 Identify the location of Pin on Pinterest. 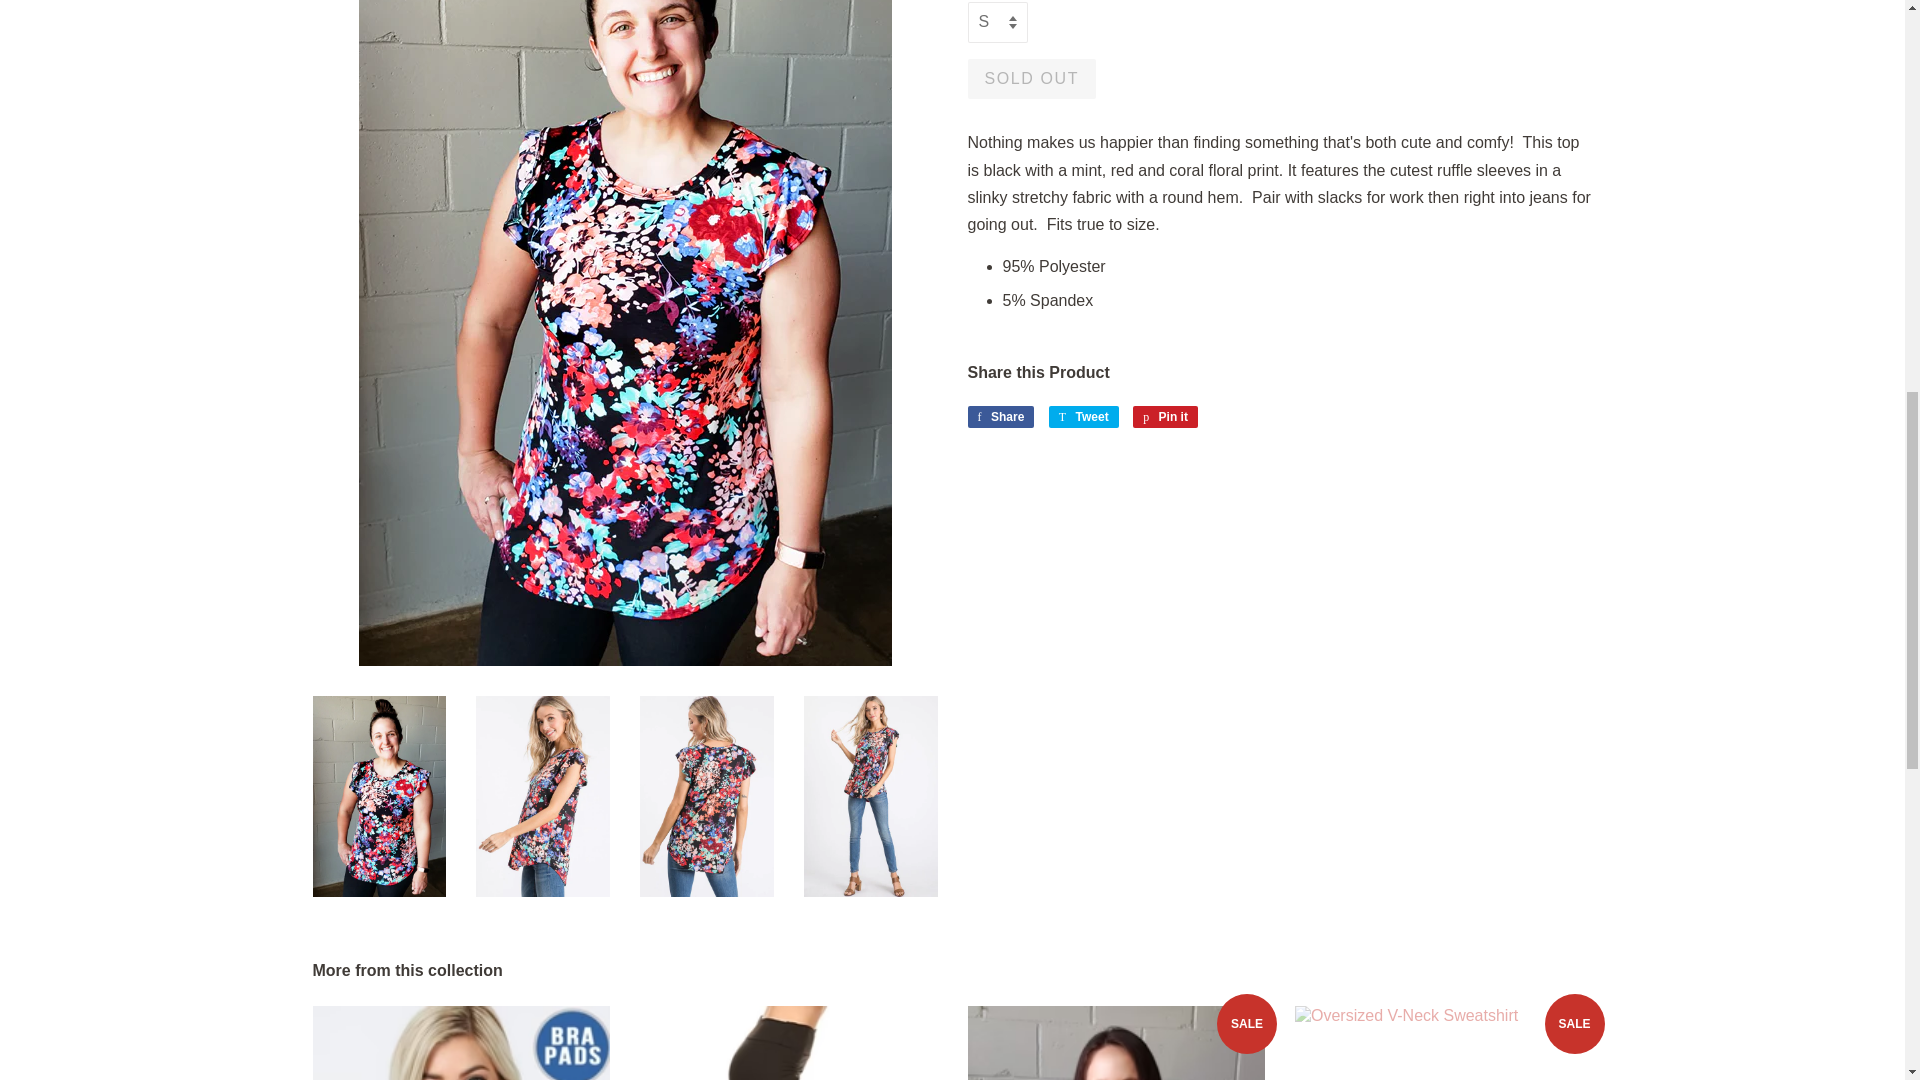
(1165, 416).